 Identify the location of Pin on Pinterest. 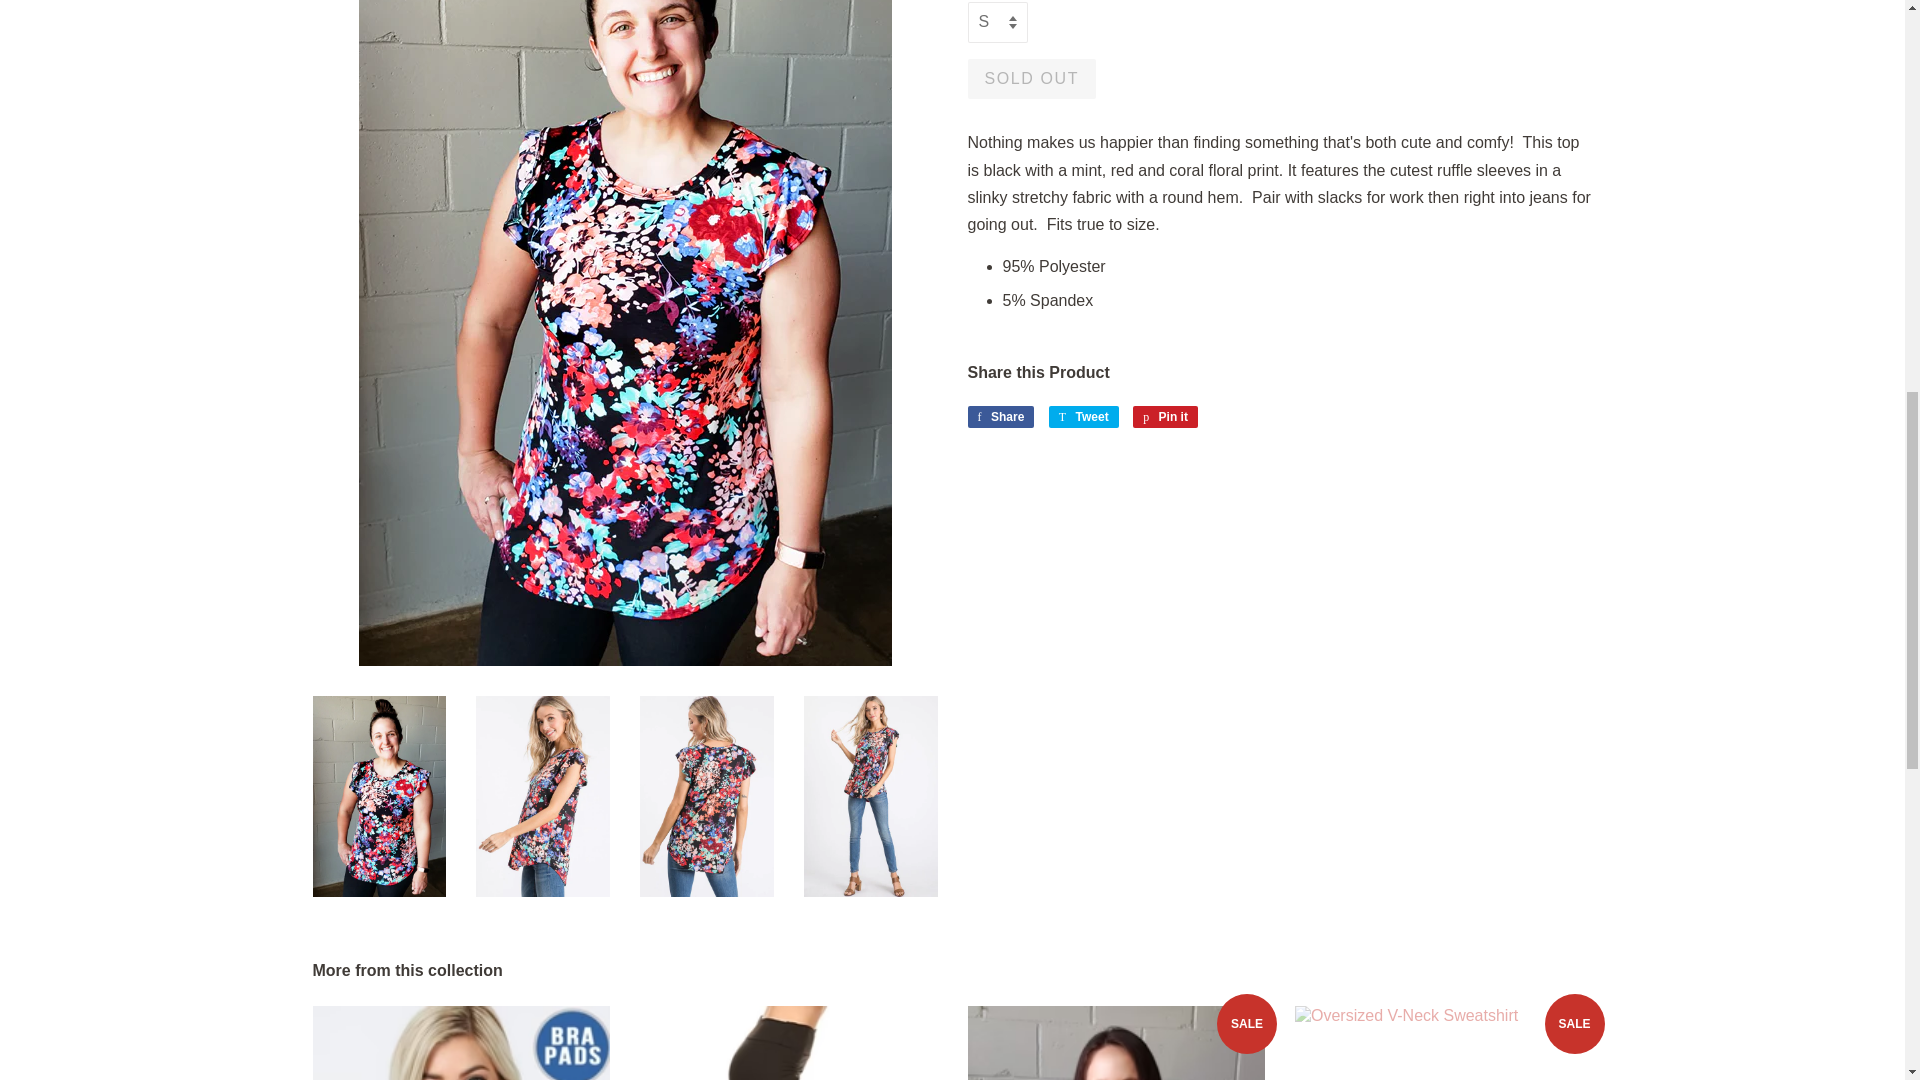
(1165, 416).